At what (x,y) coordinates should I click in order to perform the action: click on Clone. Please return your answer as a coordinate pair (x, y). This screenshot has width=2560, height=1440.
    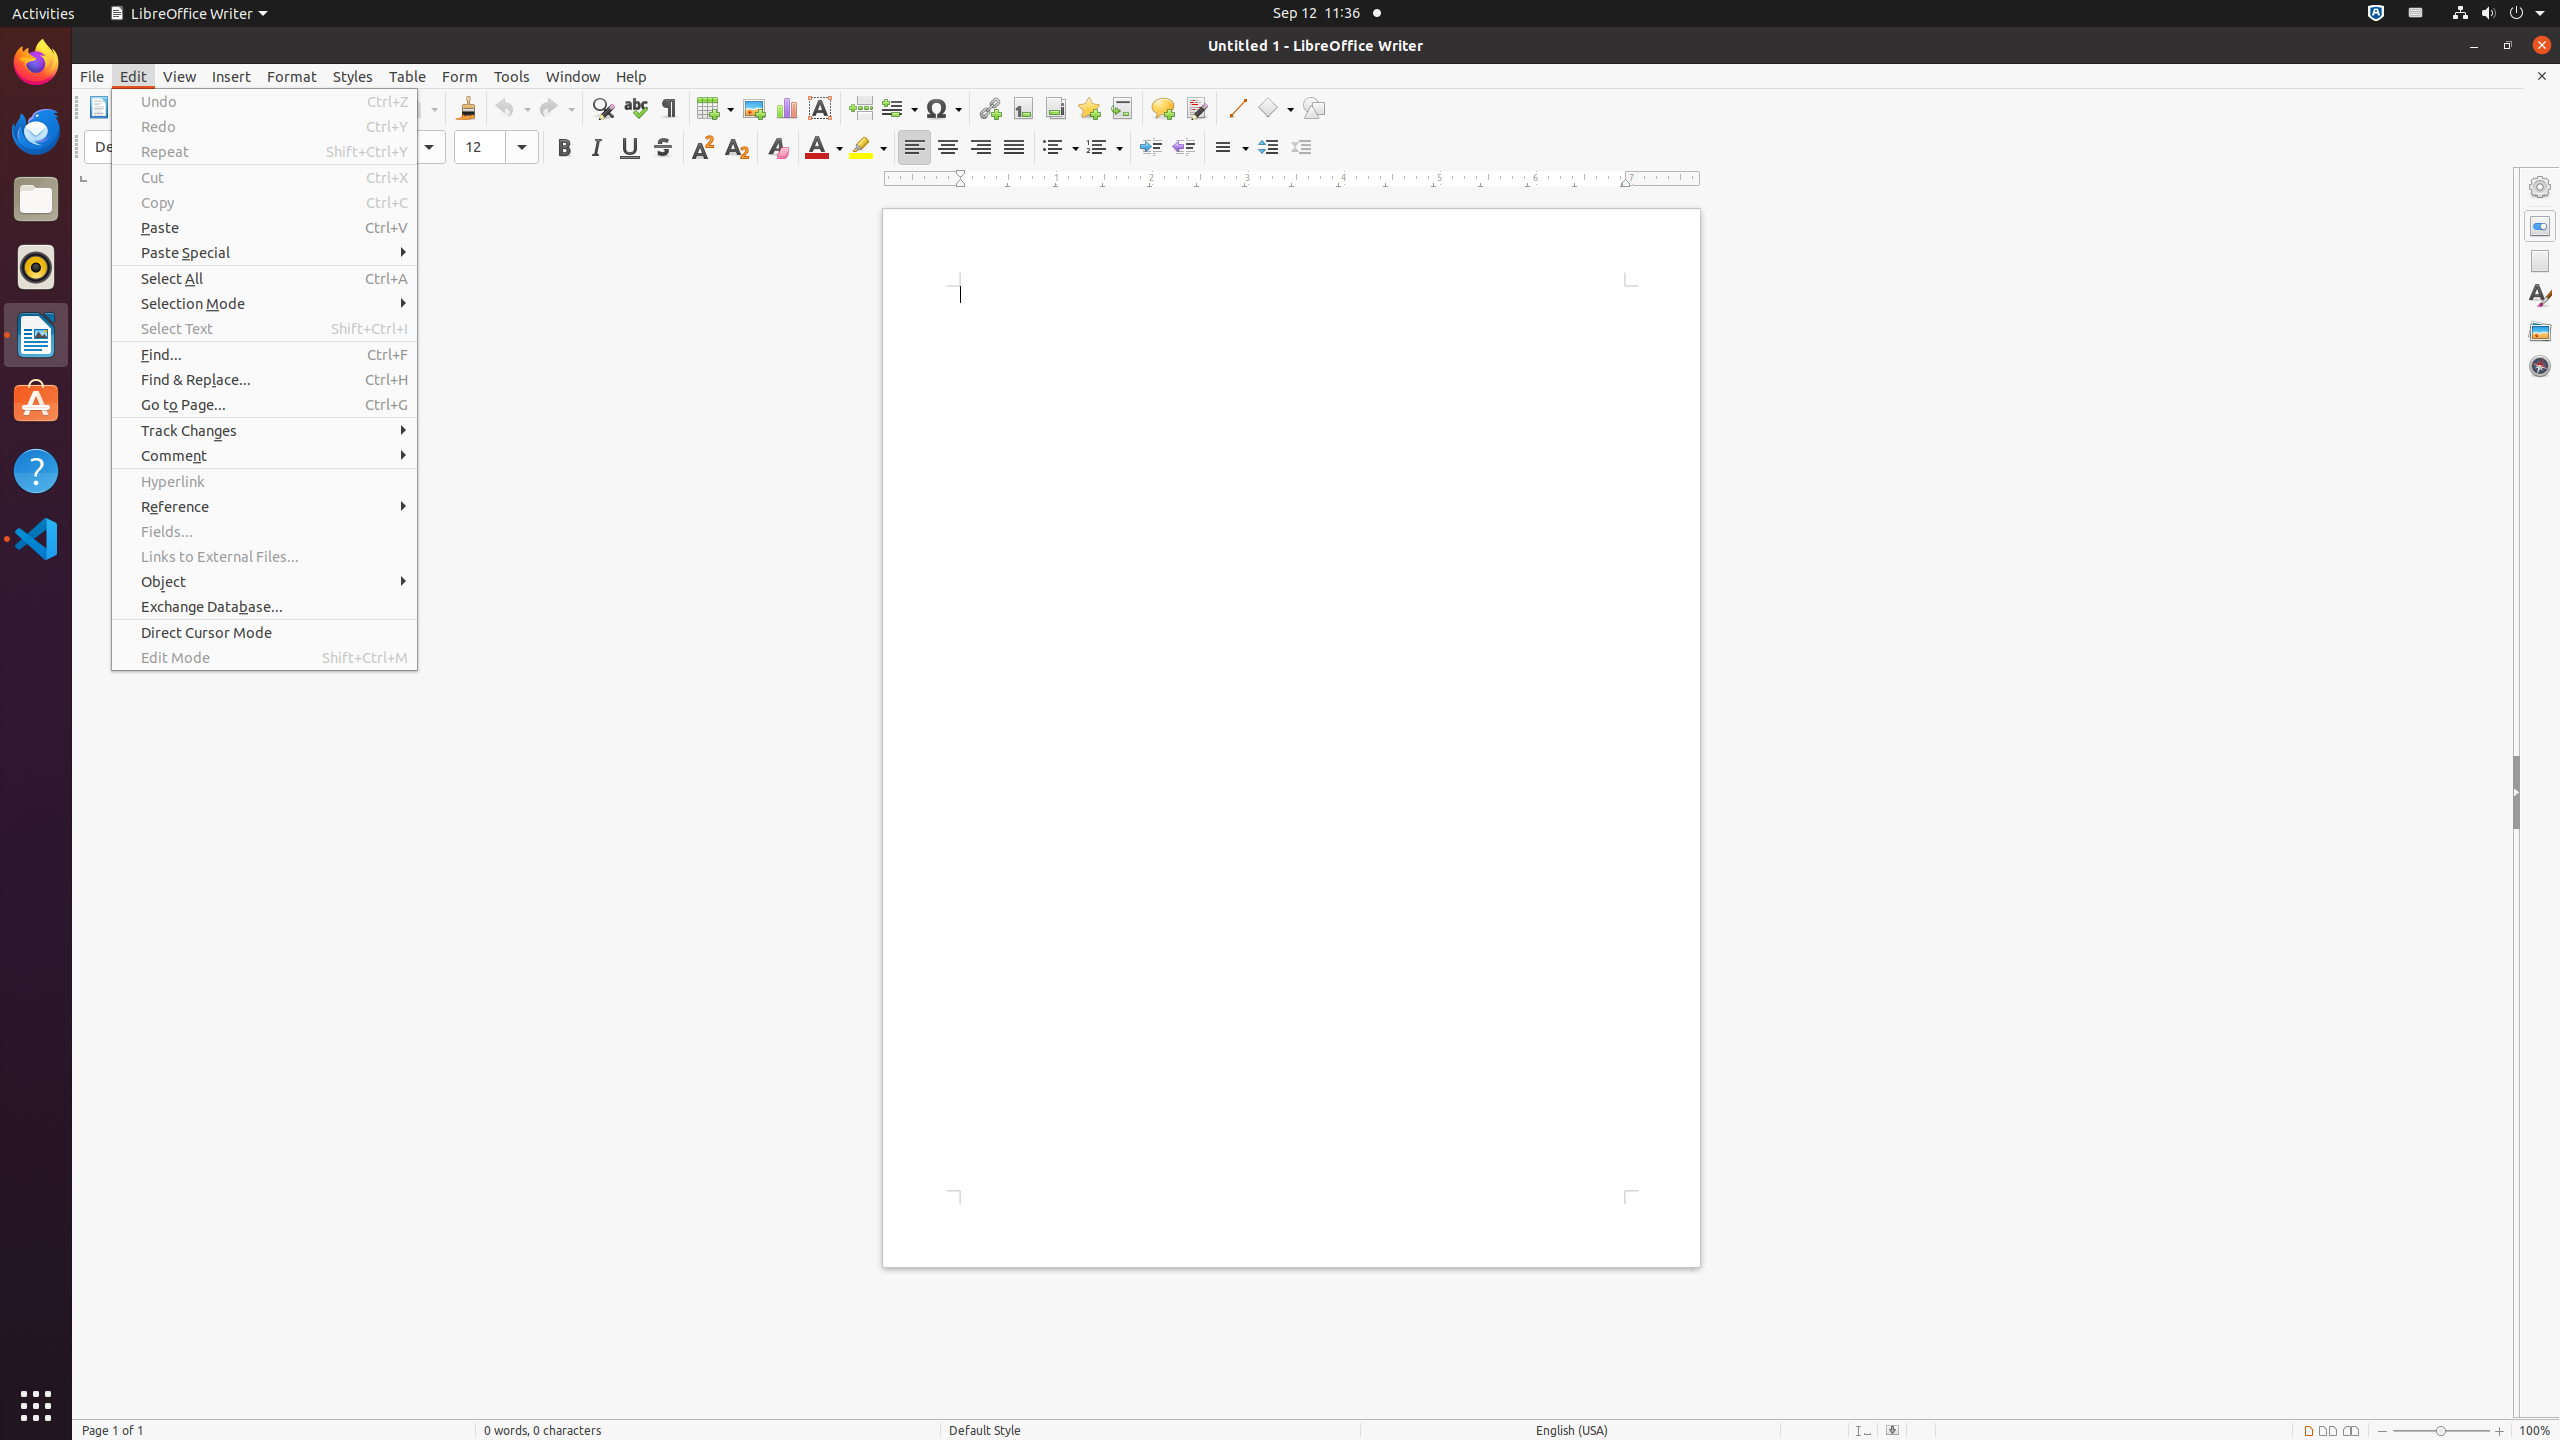
    Looking at the image, I should click on (466, 108).